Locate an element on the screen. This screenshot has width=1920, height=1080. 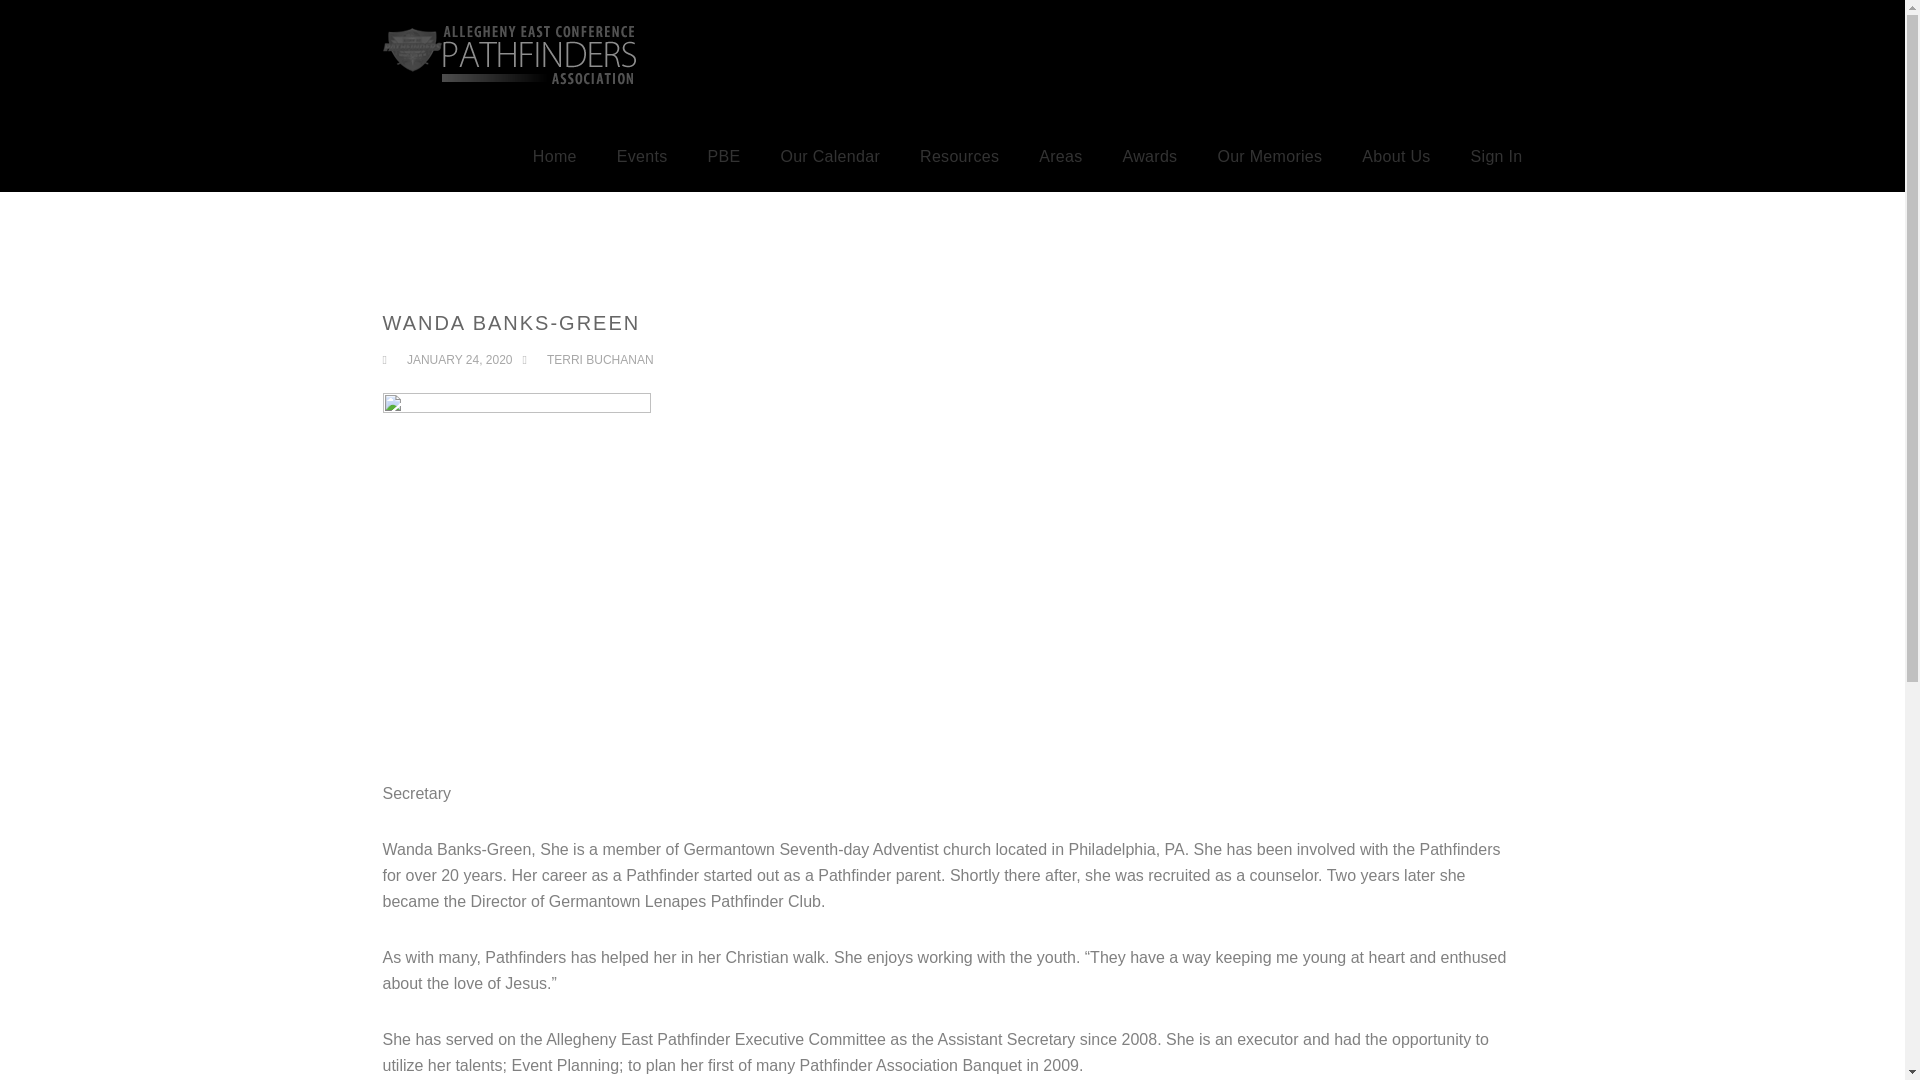
Our Memories is located at coordinates (1270, 157).